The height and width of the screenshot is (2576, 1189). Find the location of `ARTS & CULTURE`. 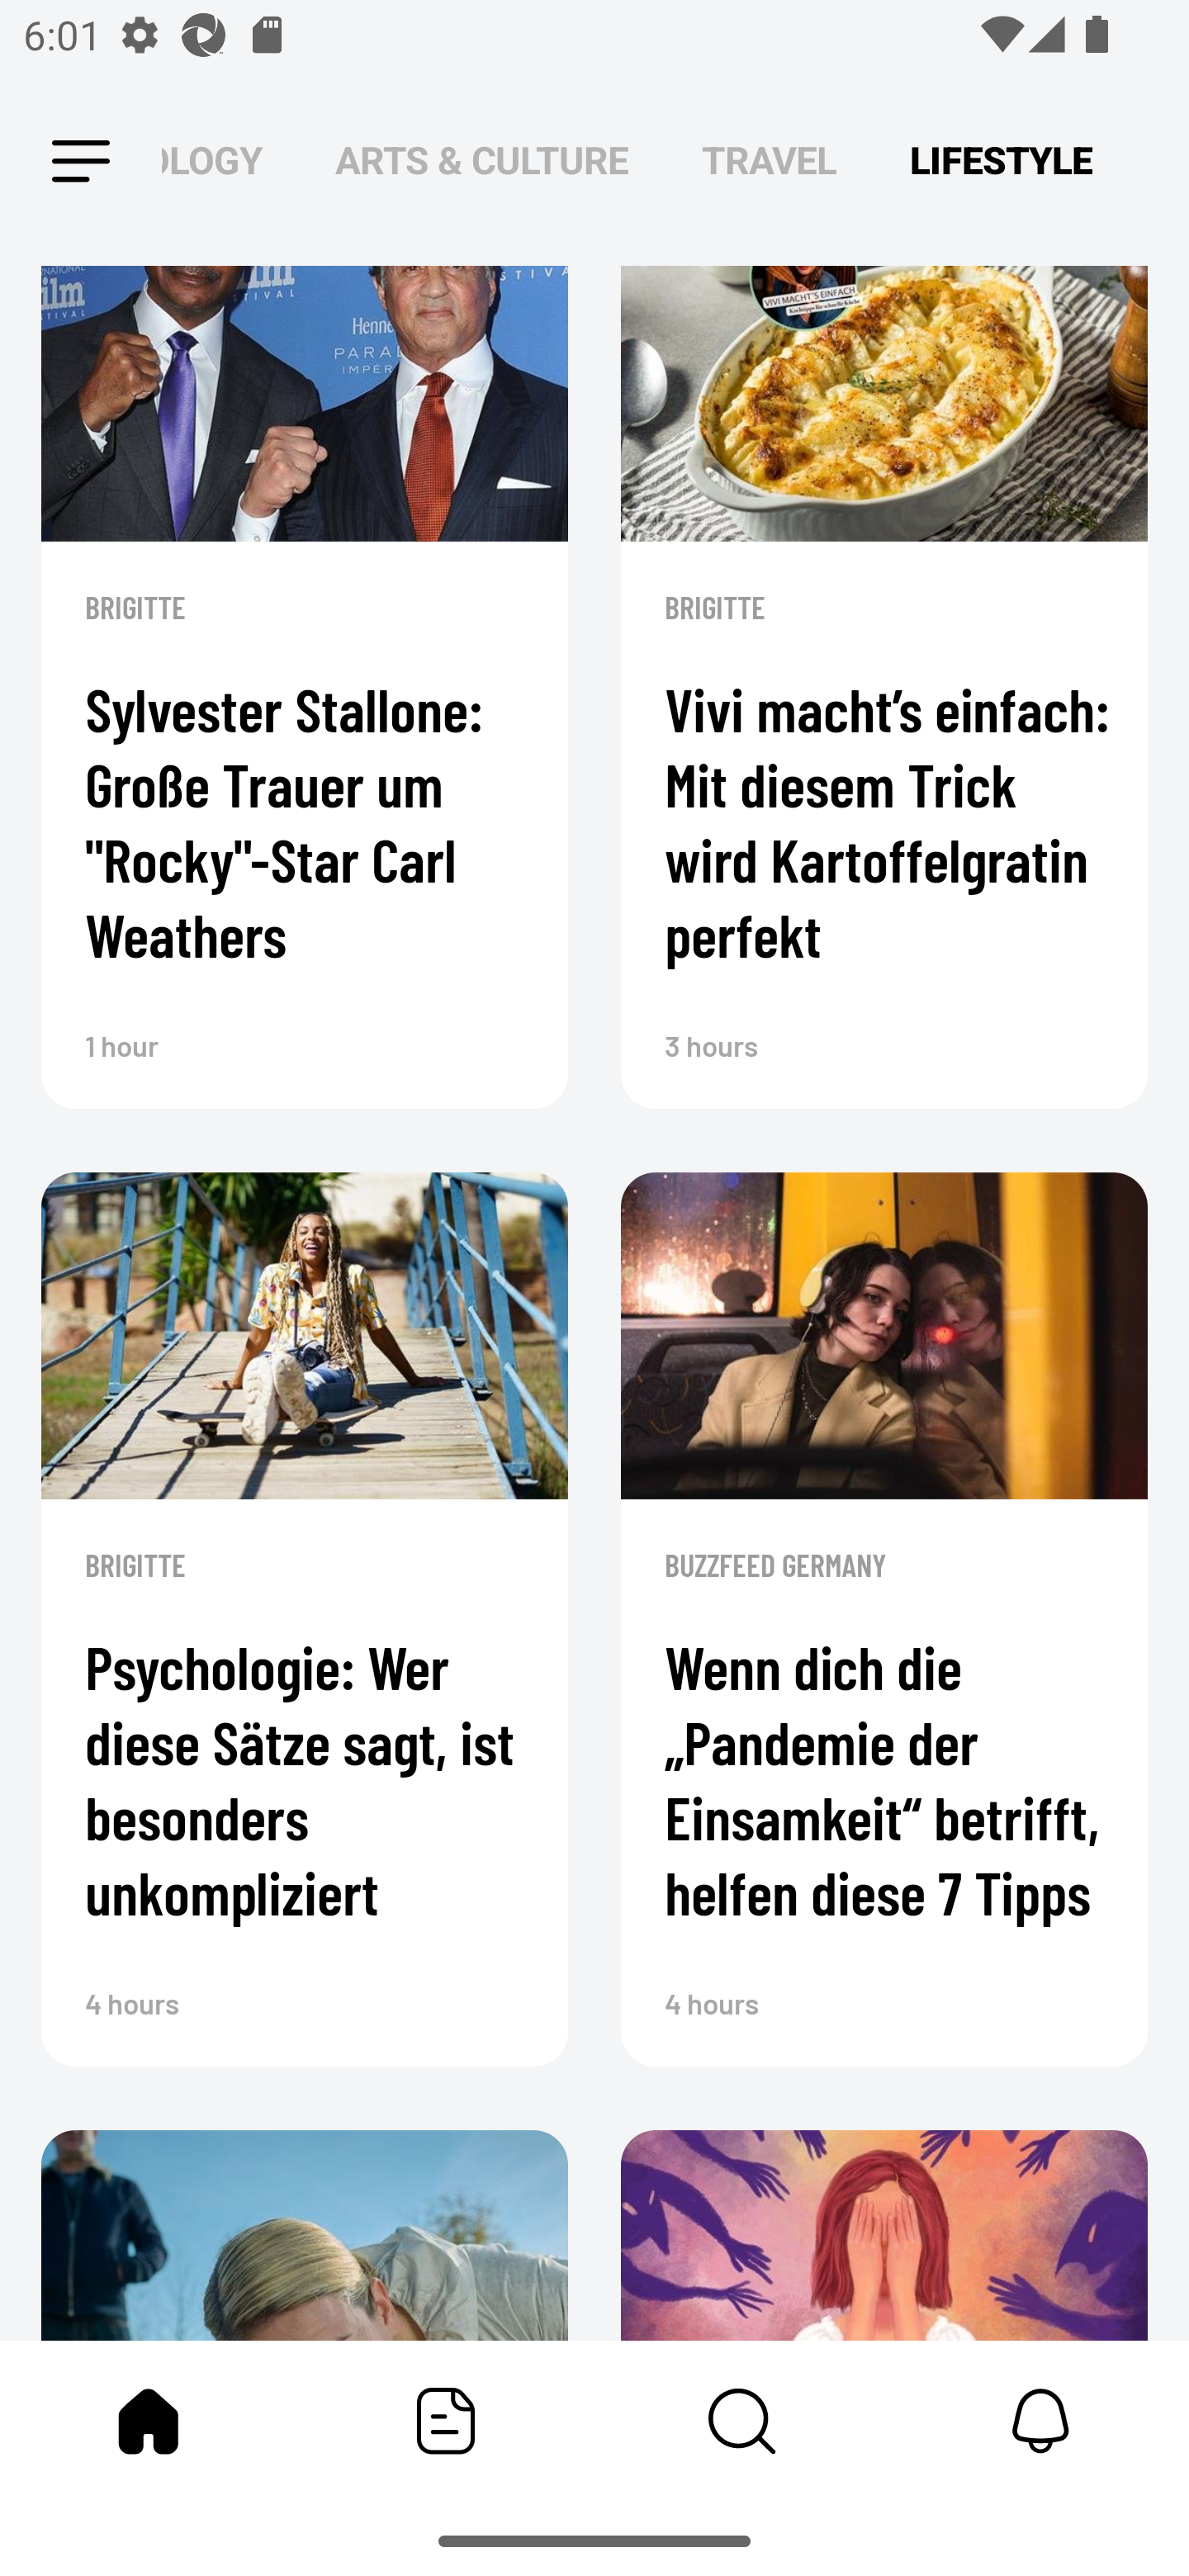

ARTS & CULTURE is located at coordinates (482, 160).